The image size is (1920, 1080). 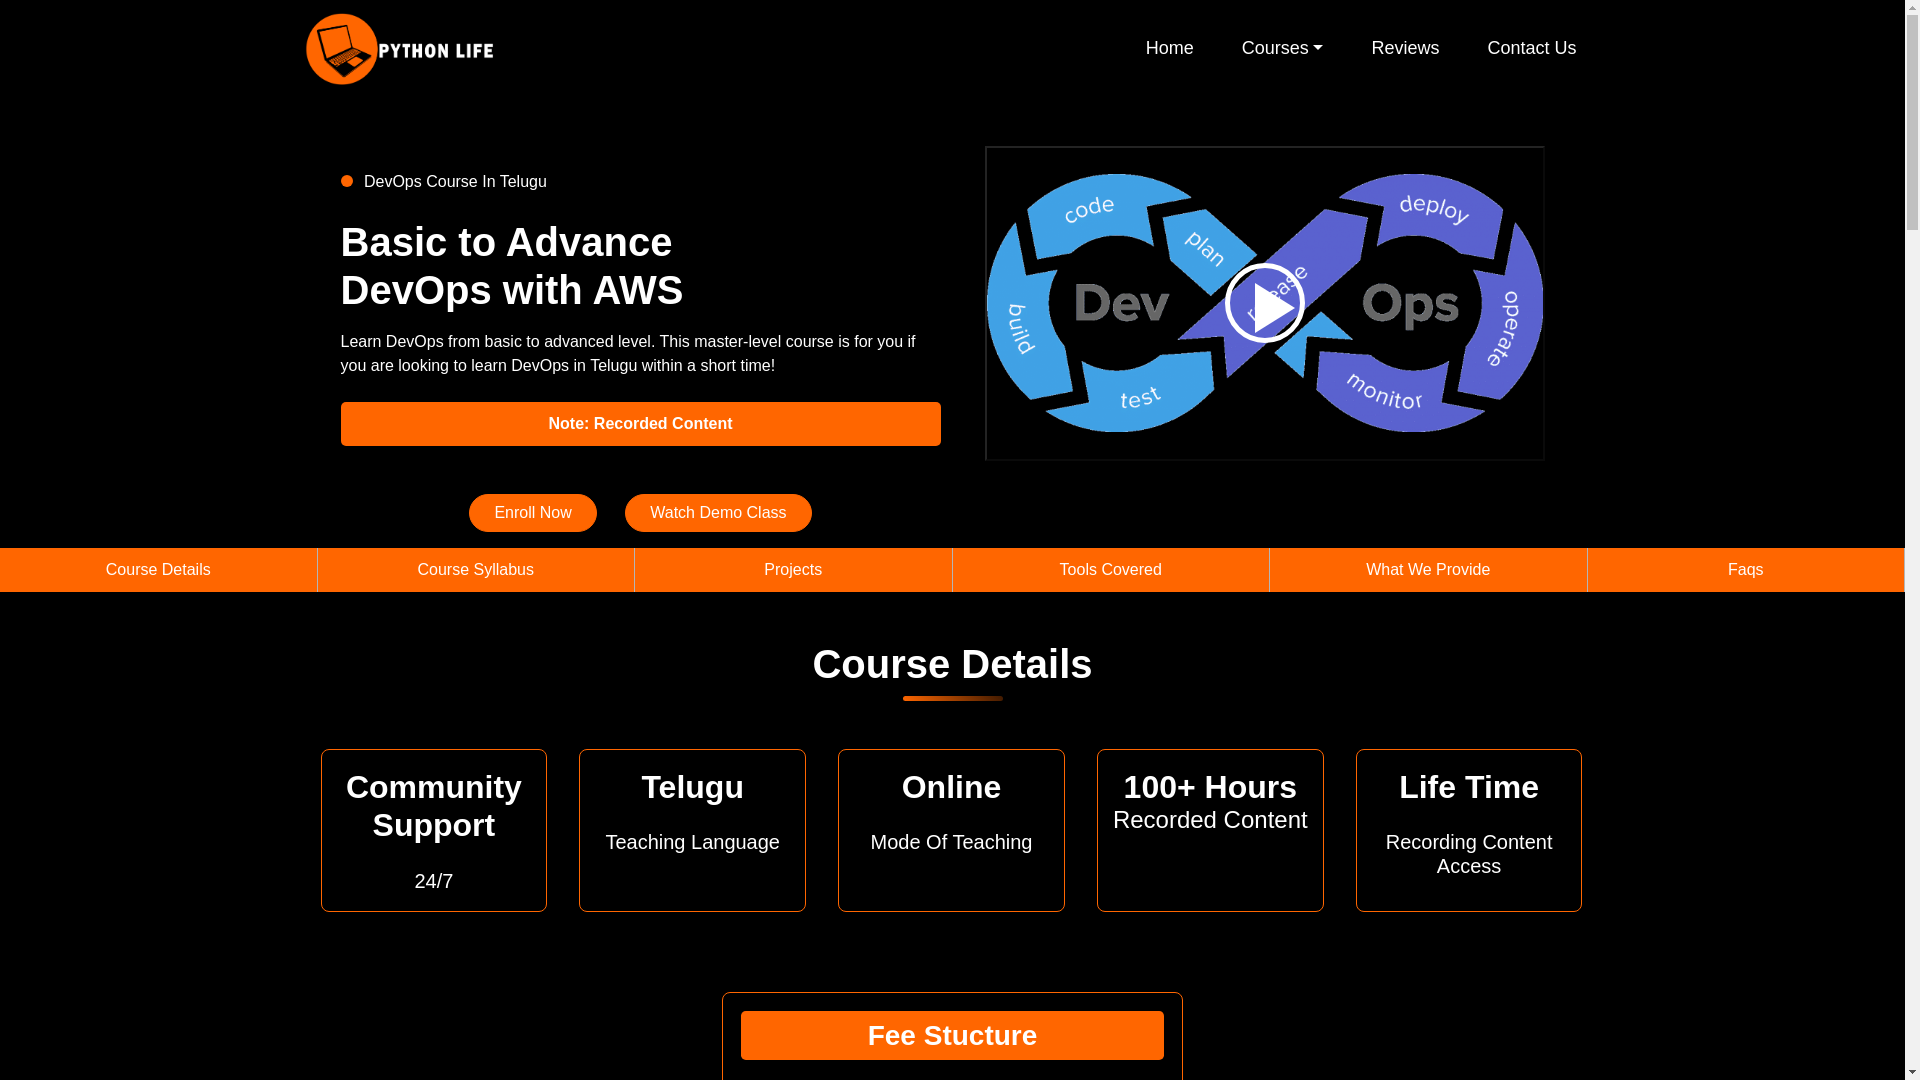 I want to click on What We Provide, so click(x=1427, y=568).